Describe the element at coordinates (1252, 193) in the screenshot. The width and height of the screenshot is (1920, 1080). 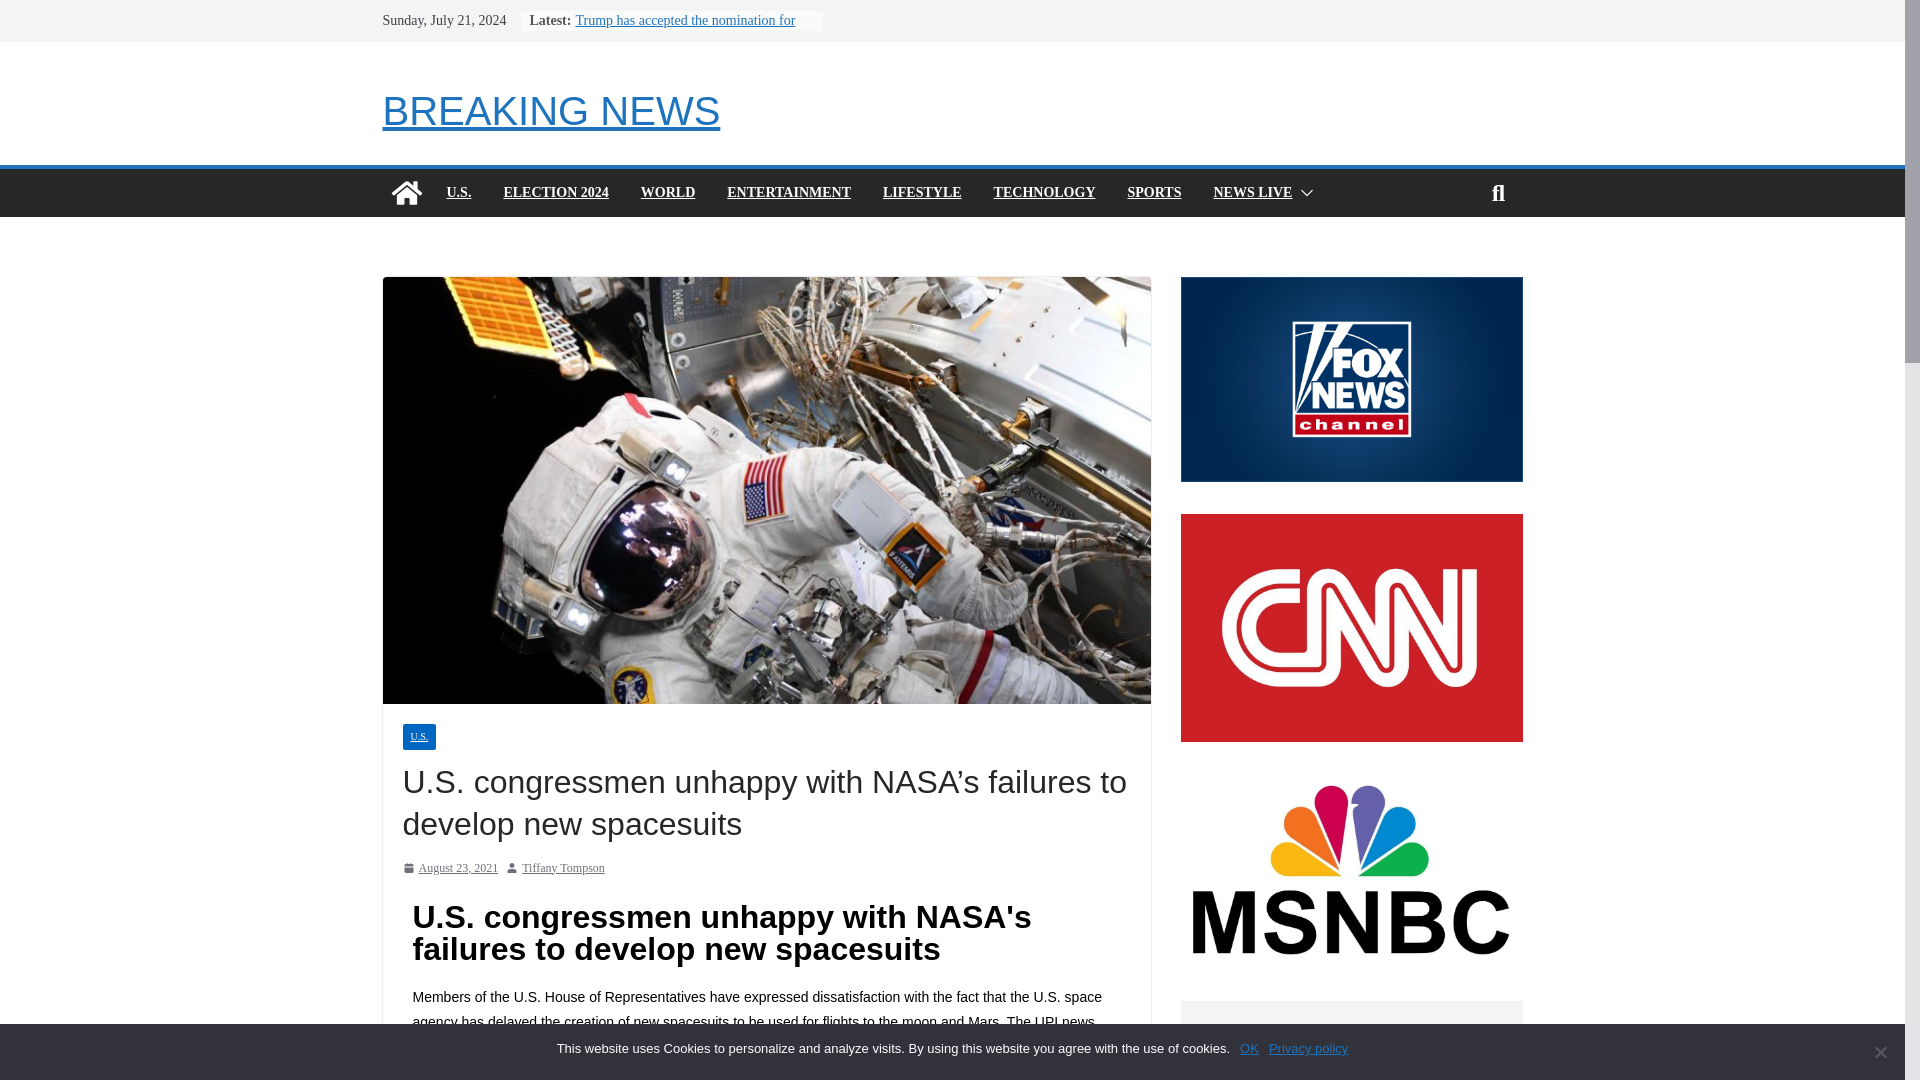
I see `NEWS LIVE` at that location.